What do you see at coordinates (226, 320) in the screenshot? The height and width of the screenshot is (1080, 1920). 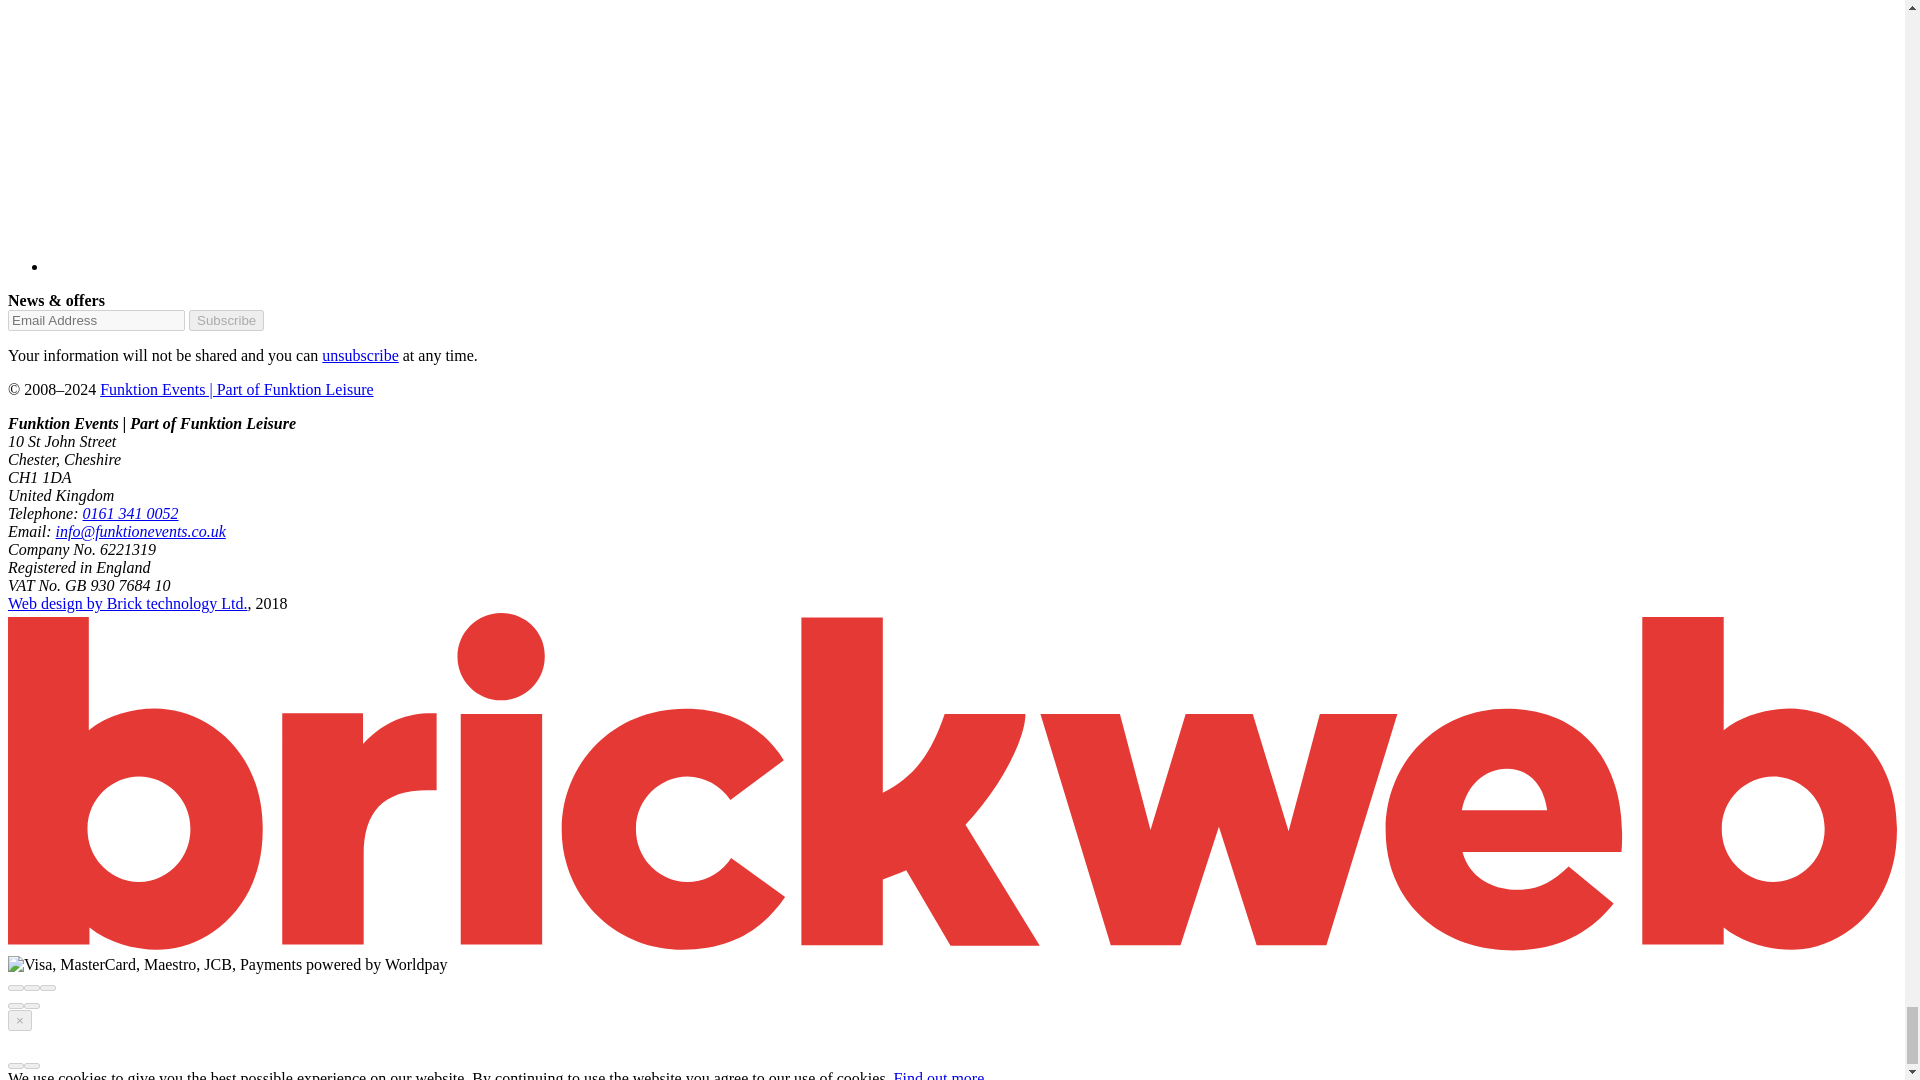 I see `Subscribe` at bounding box center [226, 320].